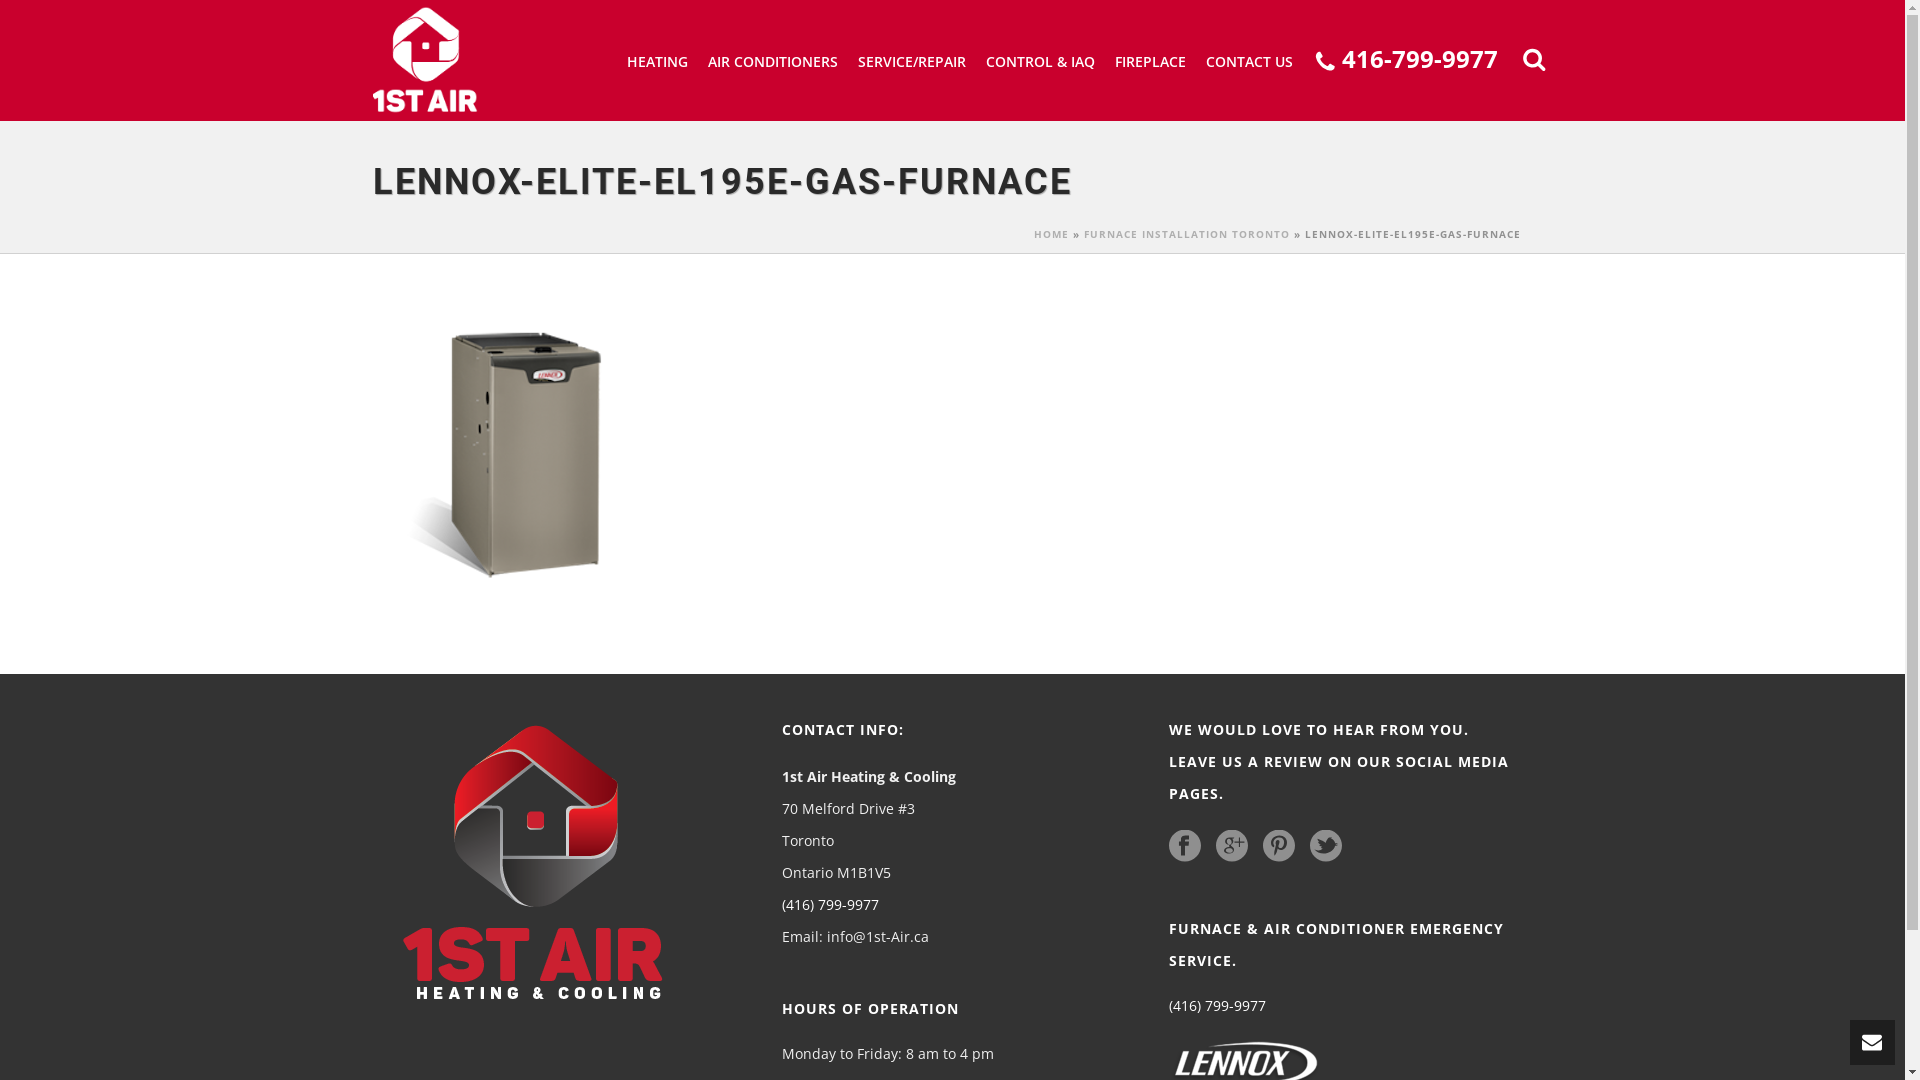 This screenshot has width=1920, height=1080. What do you see at coordinates (1185, 847) in the screenshot?
I see ` facebook` at bounding box center [1185, 847].